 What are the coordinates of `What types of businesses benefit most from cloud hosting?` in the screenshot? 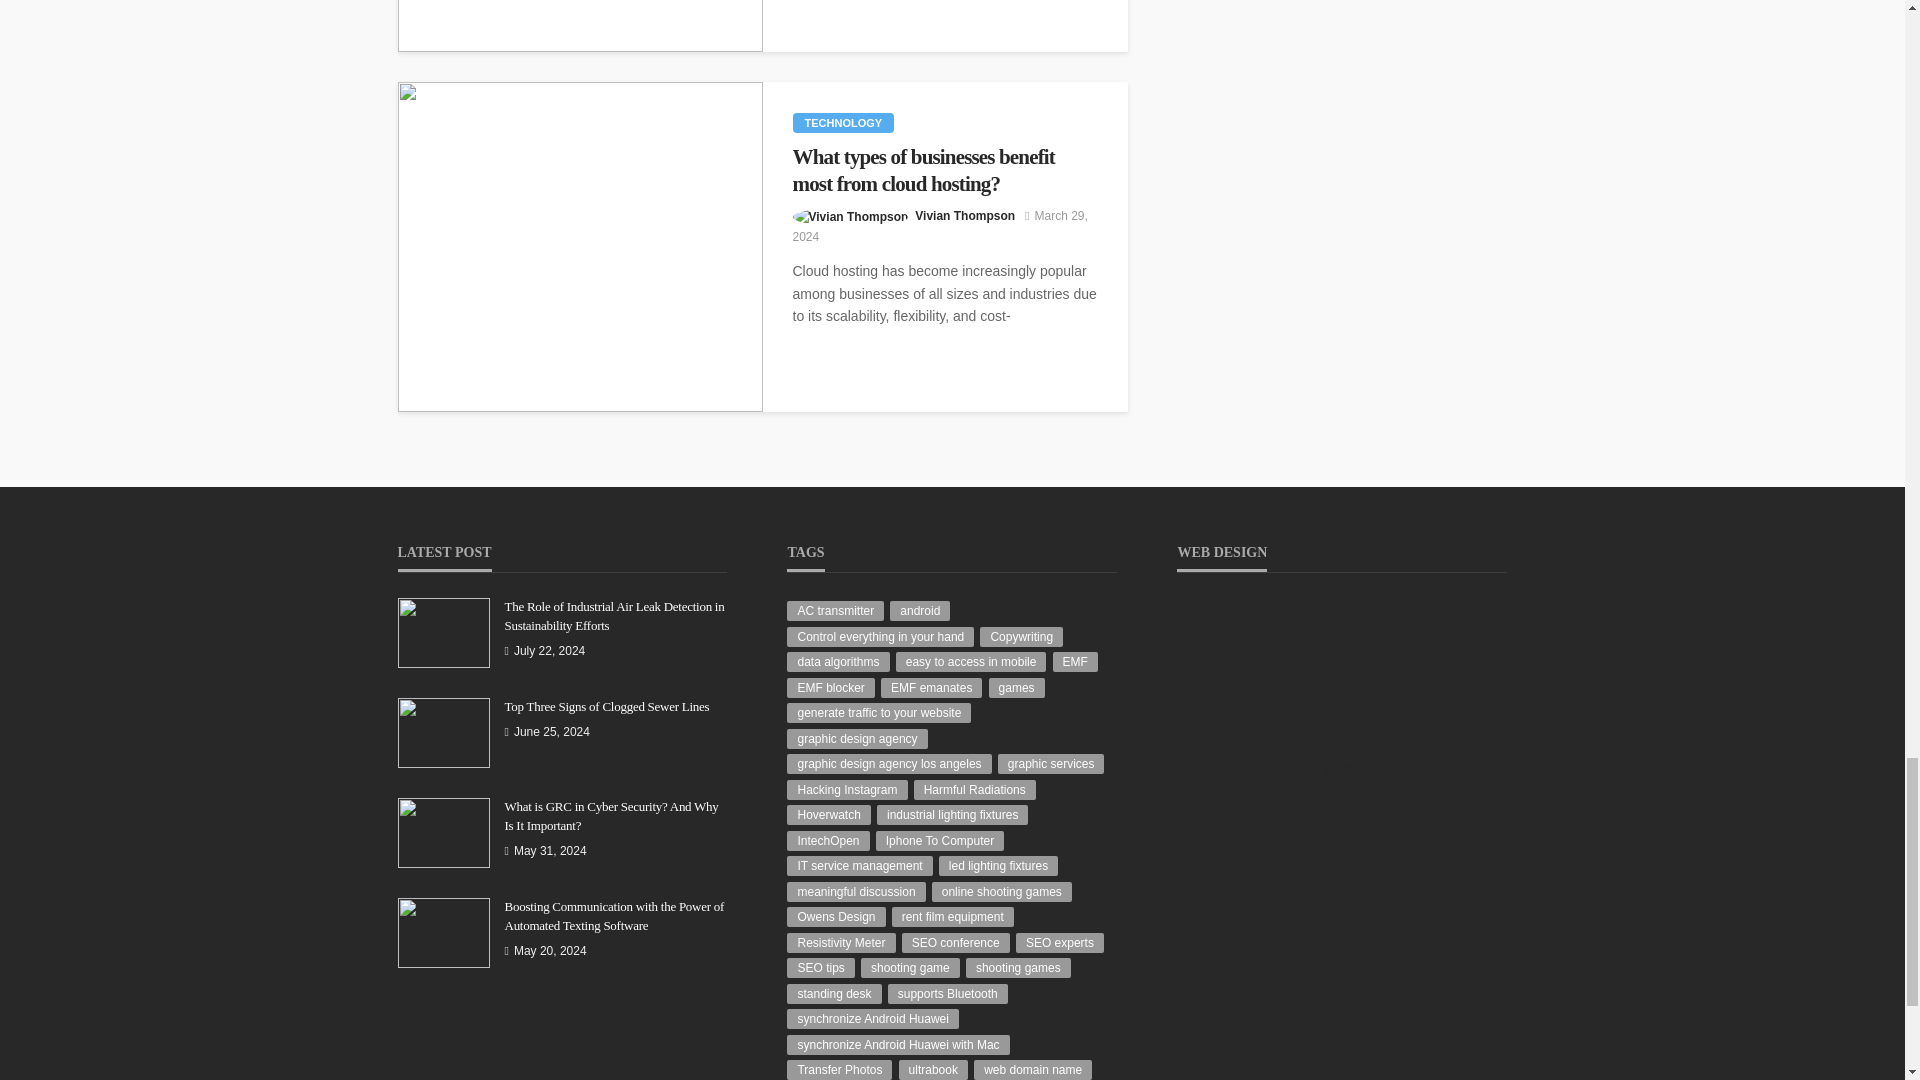 It's located at (580, 246).